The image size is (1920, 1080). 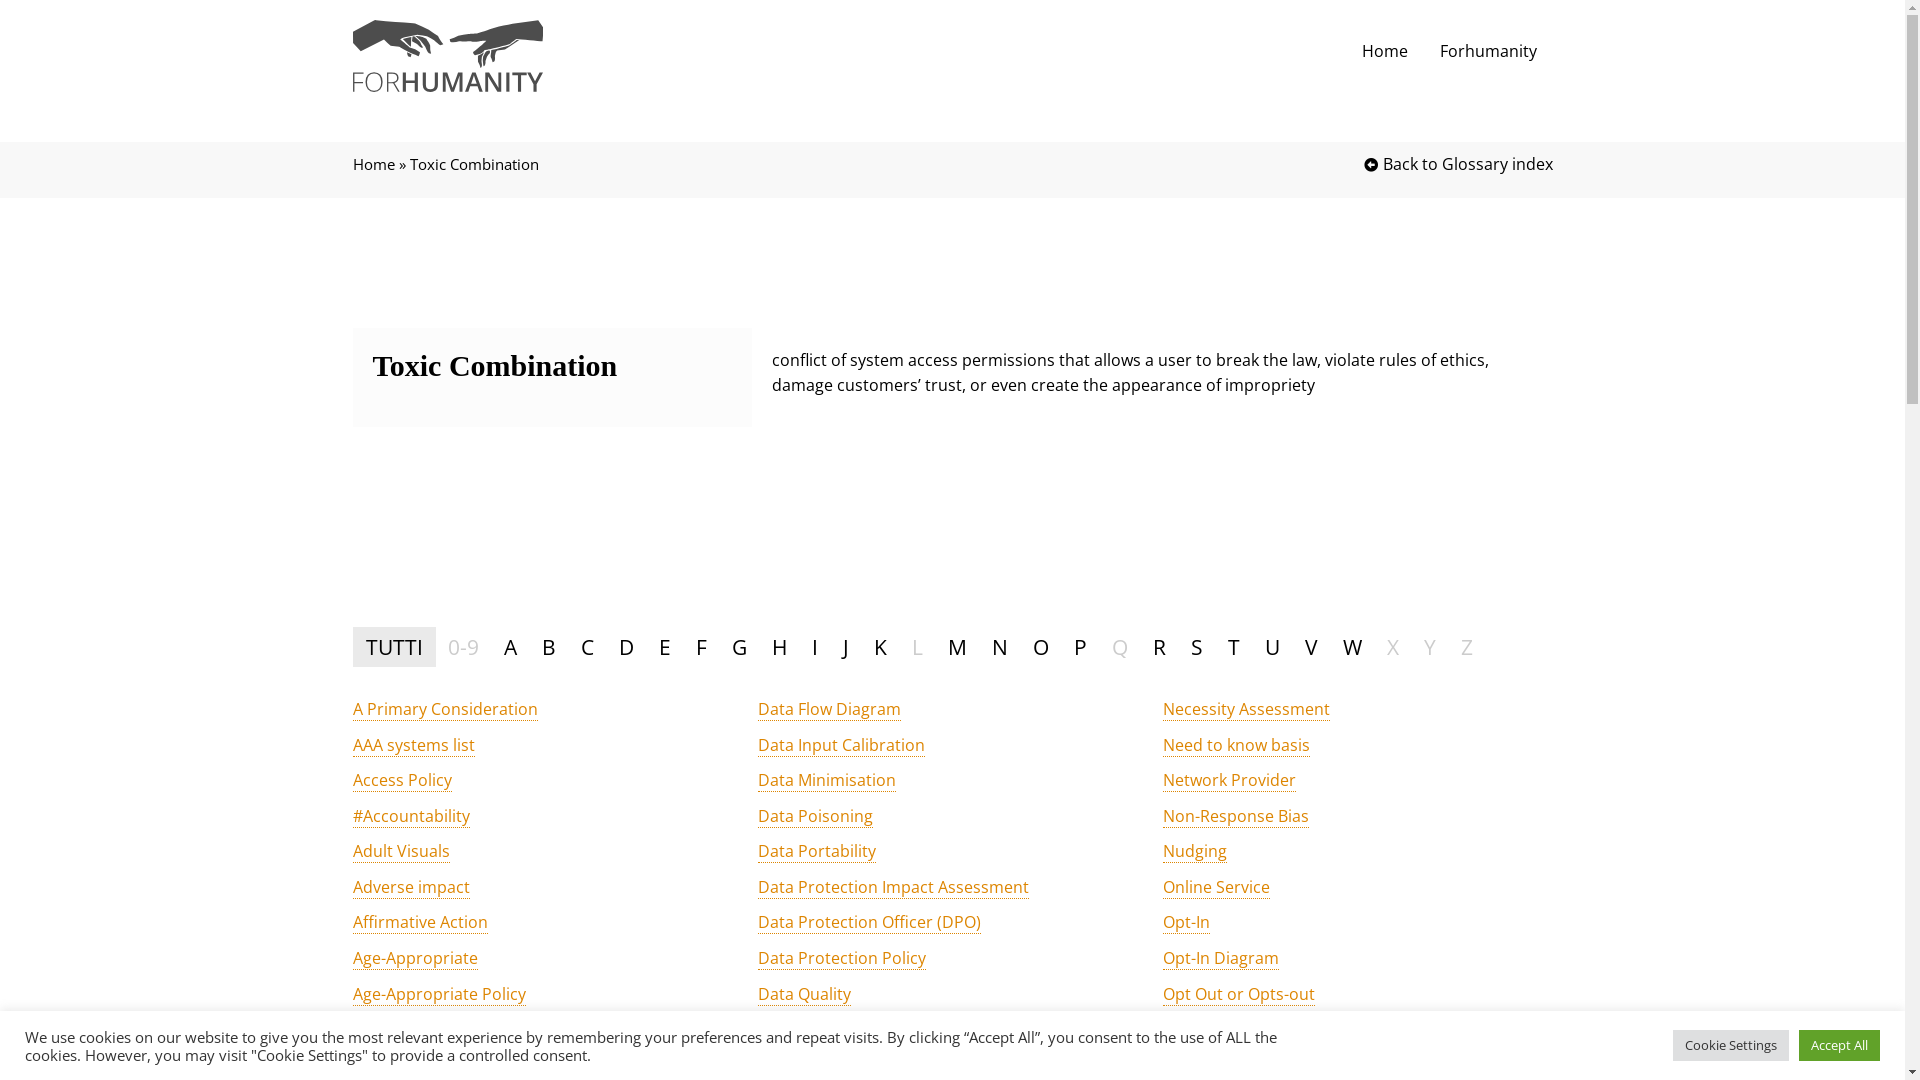 I want to click on W, so click(x=1352, y=647).